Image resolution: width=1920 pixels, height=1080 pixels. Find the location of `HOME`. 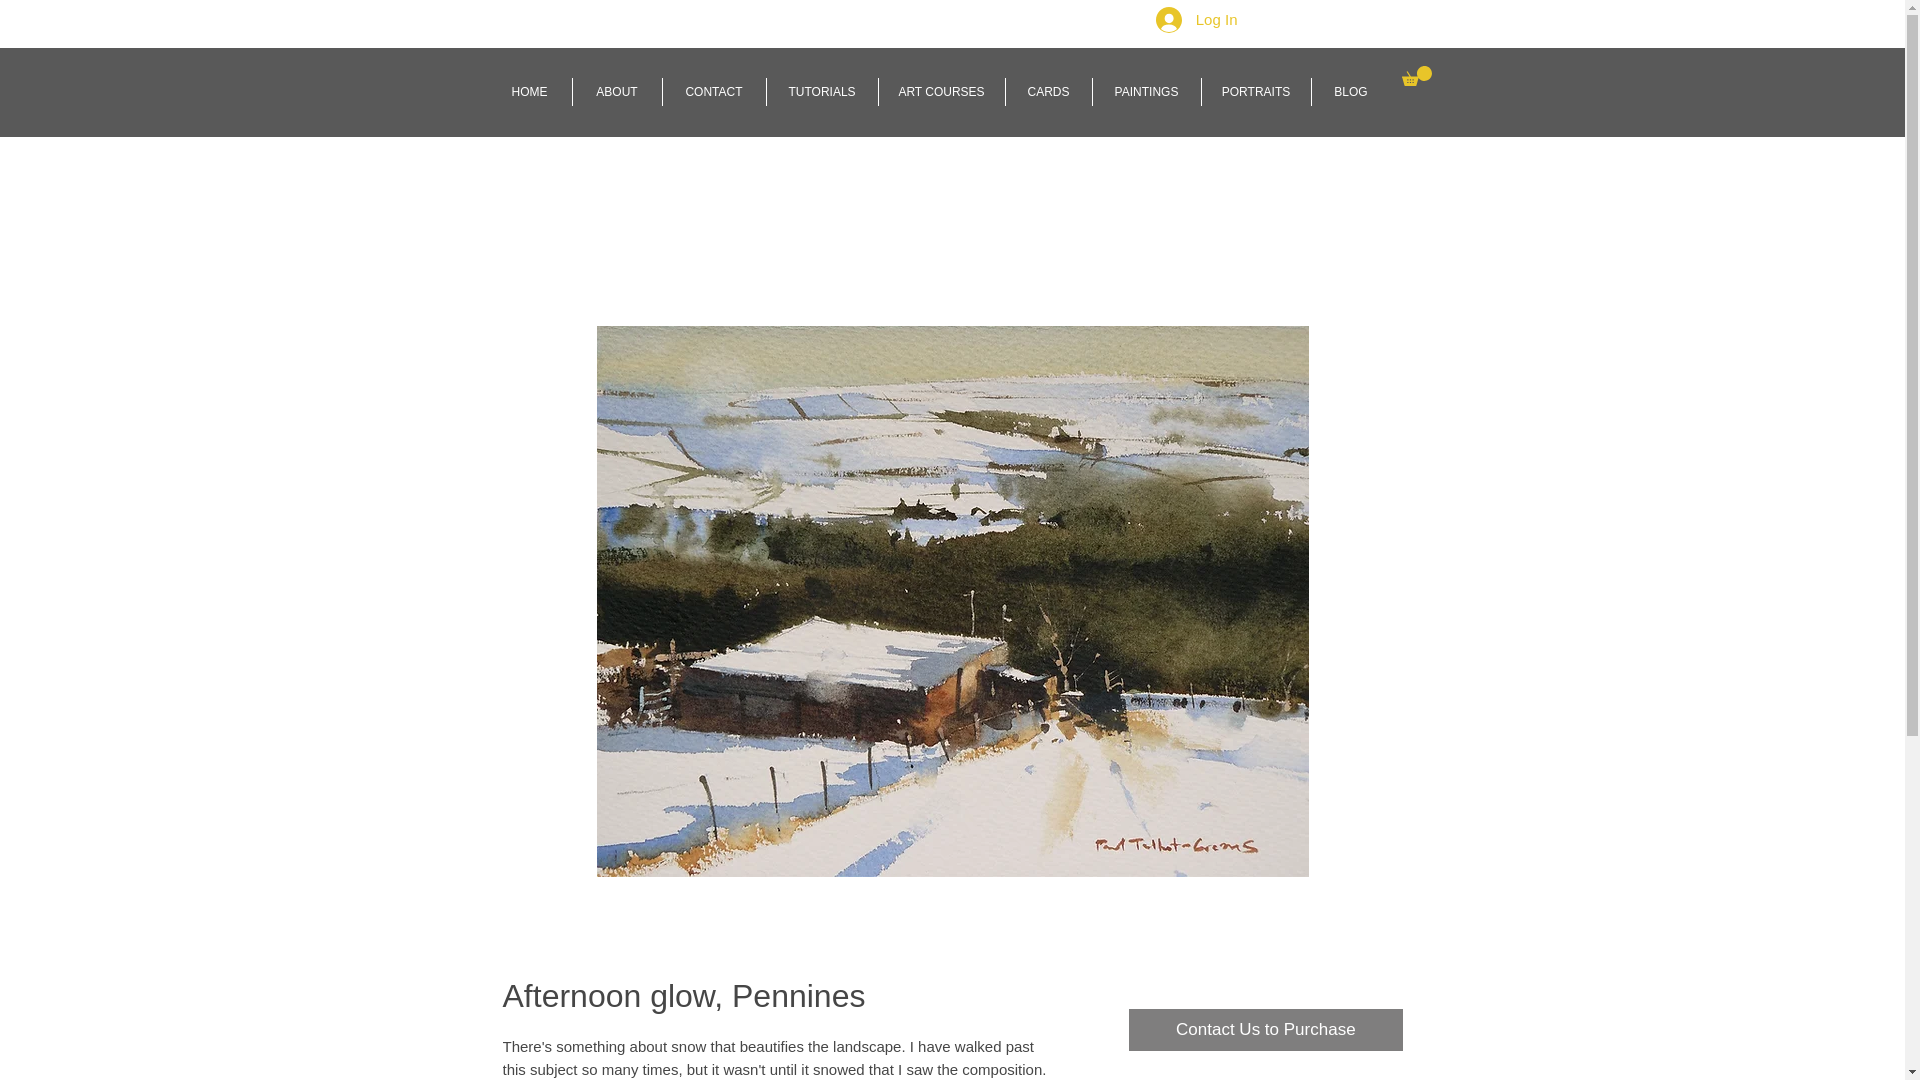

HOME is located at coordinates (530, 91).